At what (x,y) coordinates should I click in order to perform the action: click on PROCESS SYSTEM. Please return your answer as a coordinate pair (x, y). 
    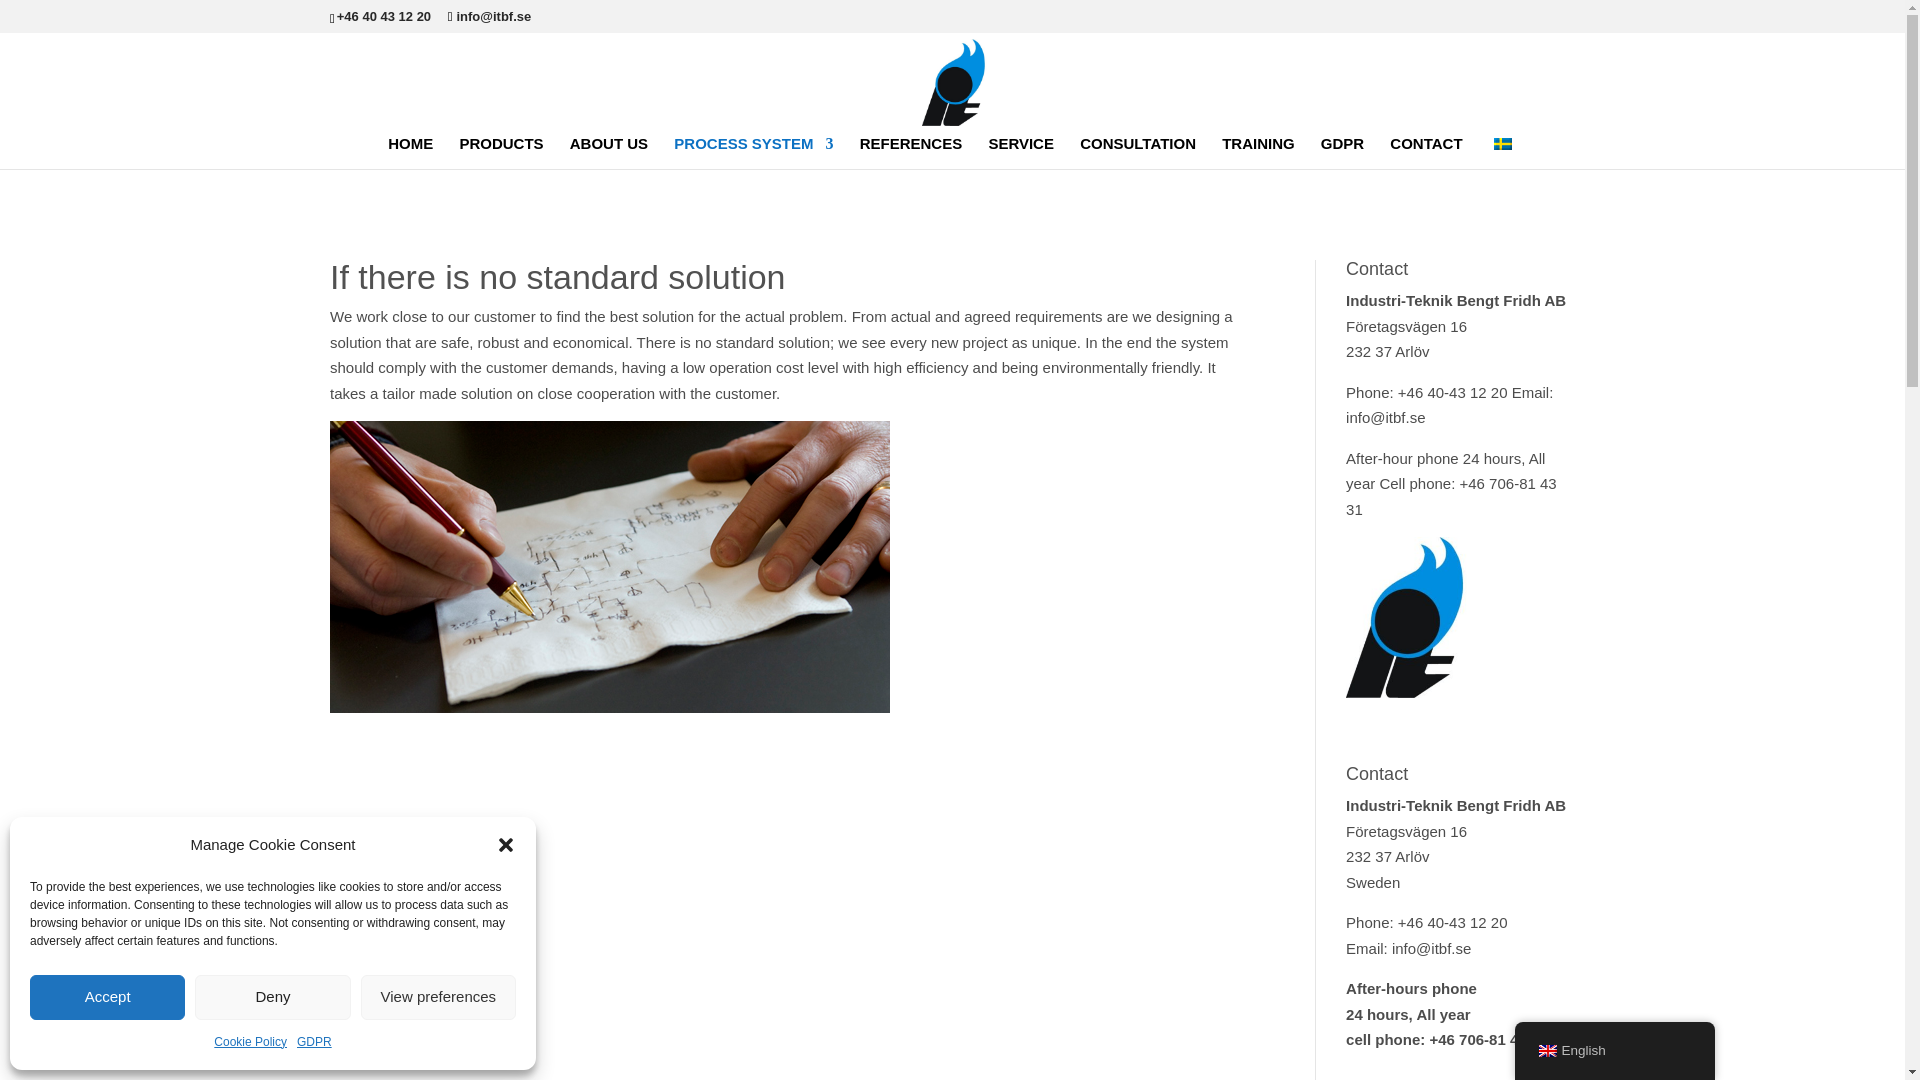
    Looking at the image, I should click on (753, 152).